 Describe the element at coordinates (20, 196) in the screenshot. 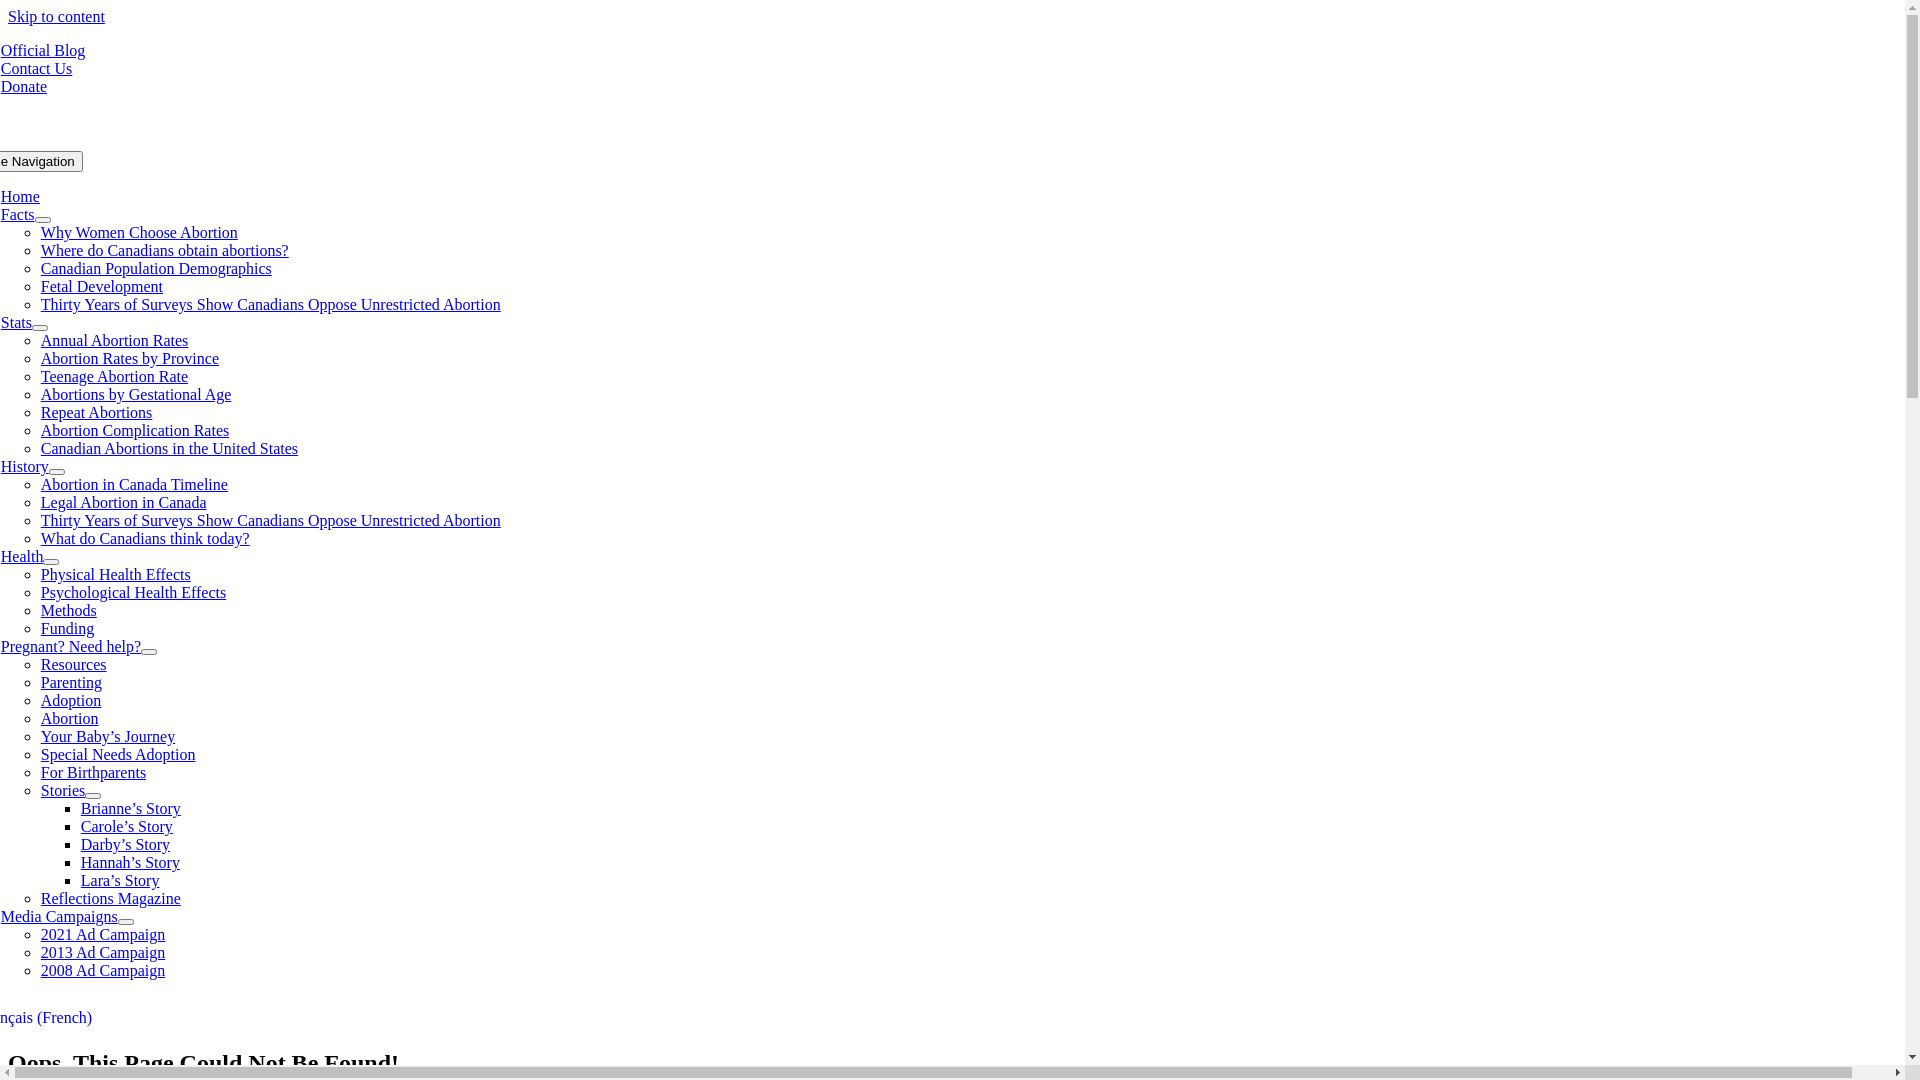

I see `Home` at that location.